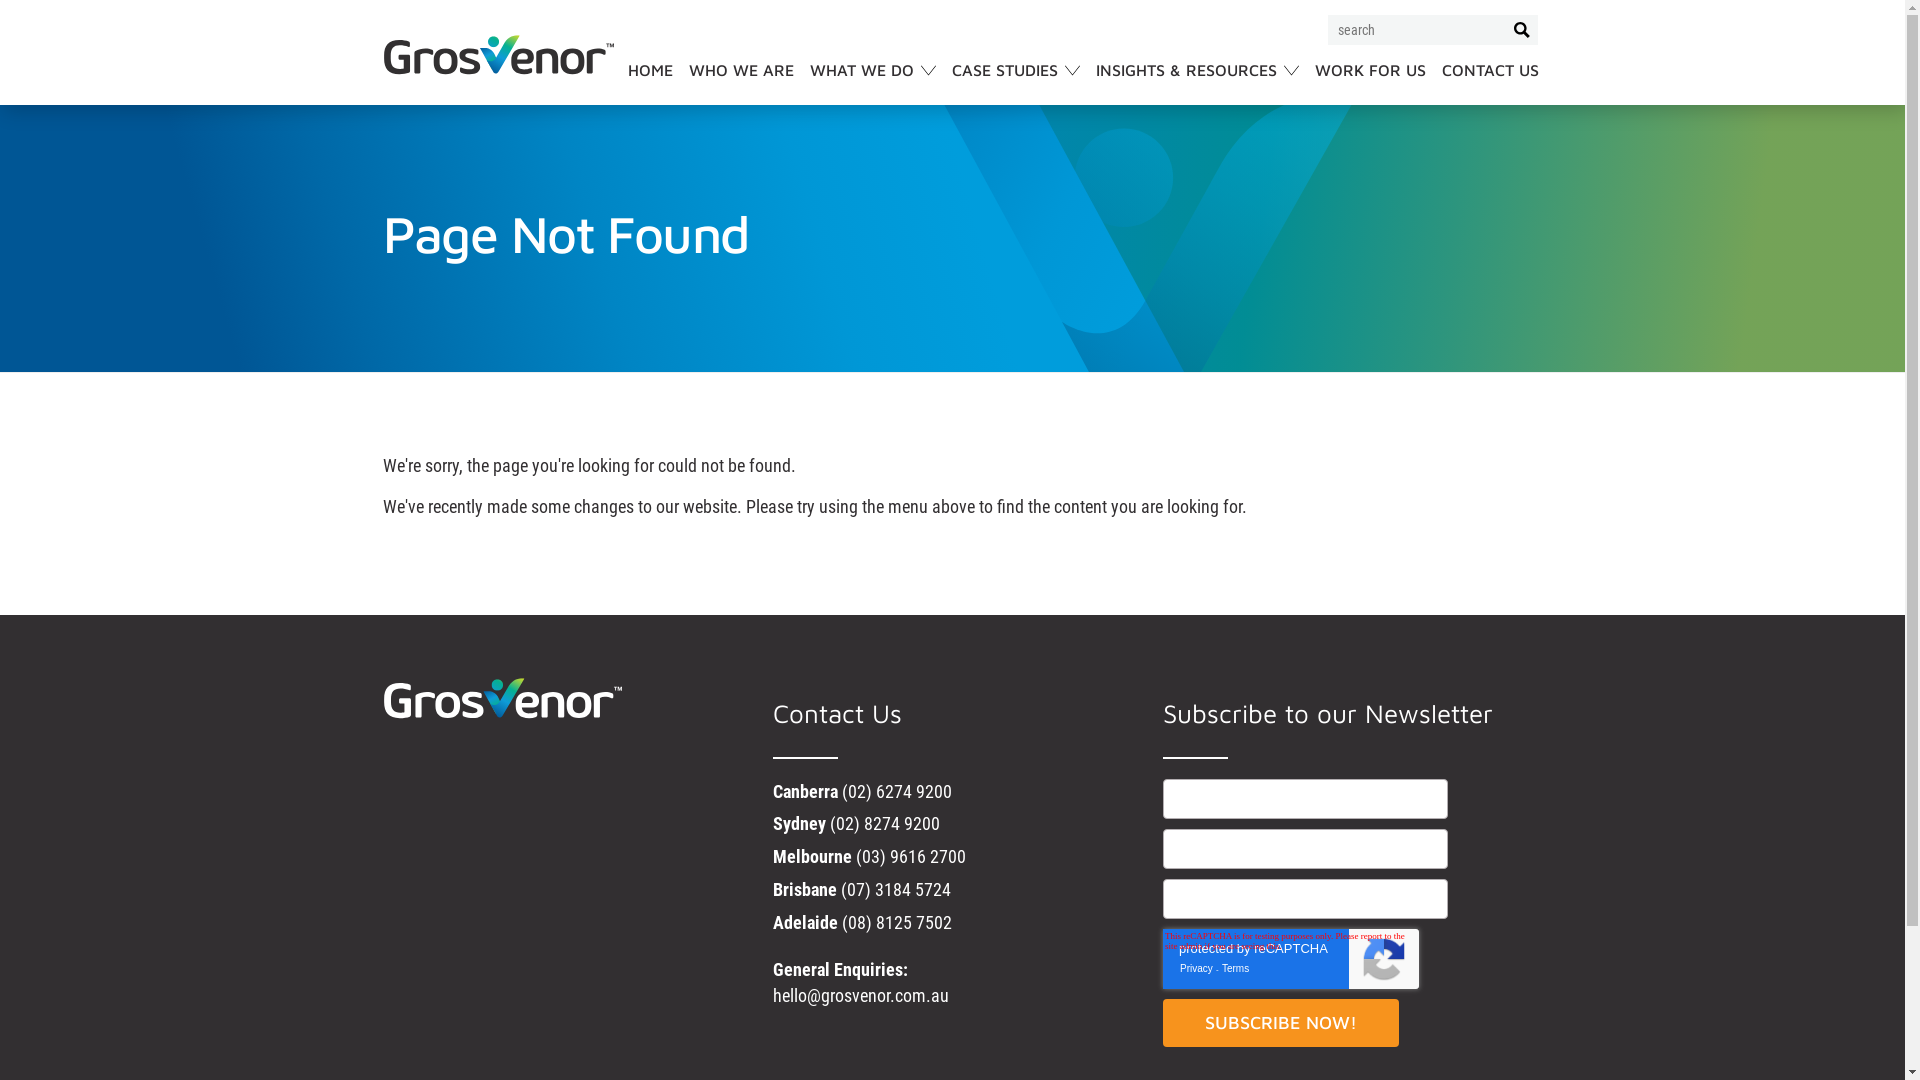  I want to click on hello@grosvenor.com.au, so click(860, 996).